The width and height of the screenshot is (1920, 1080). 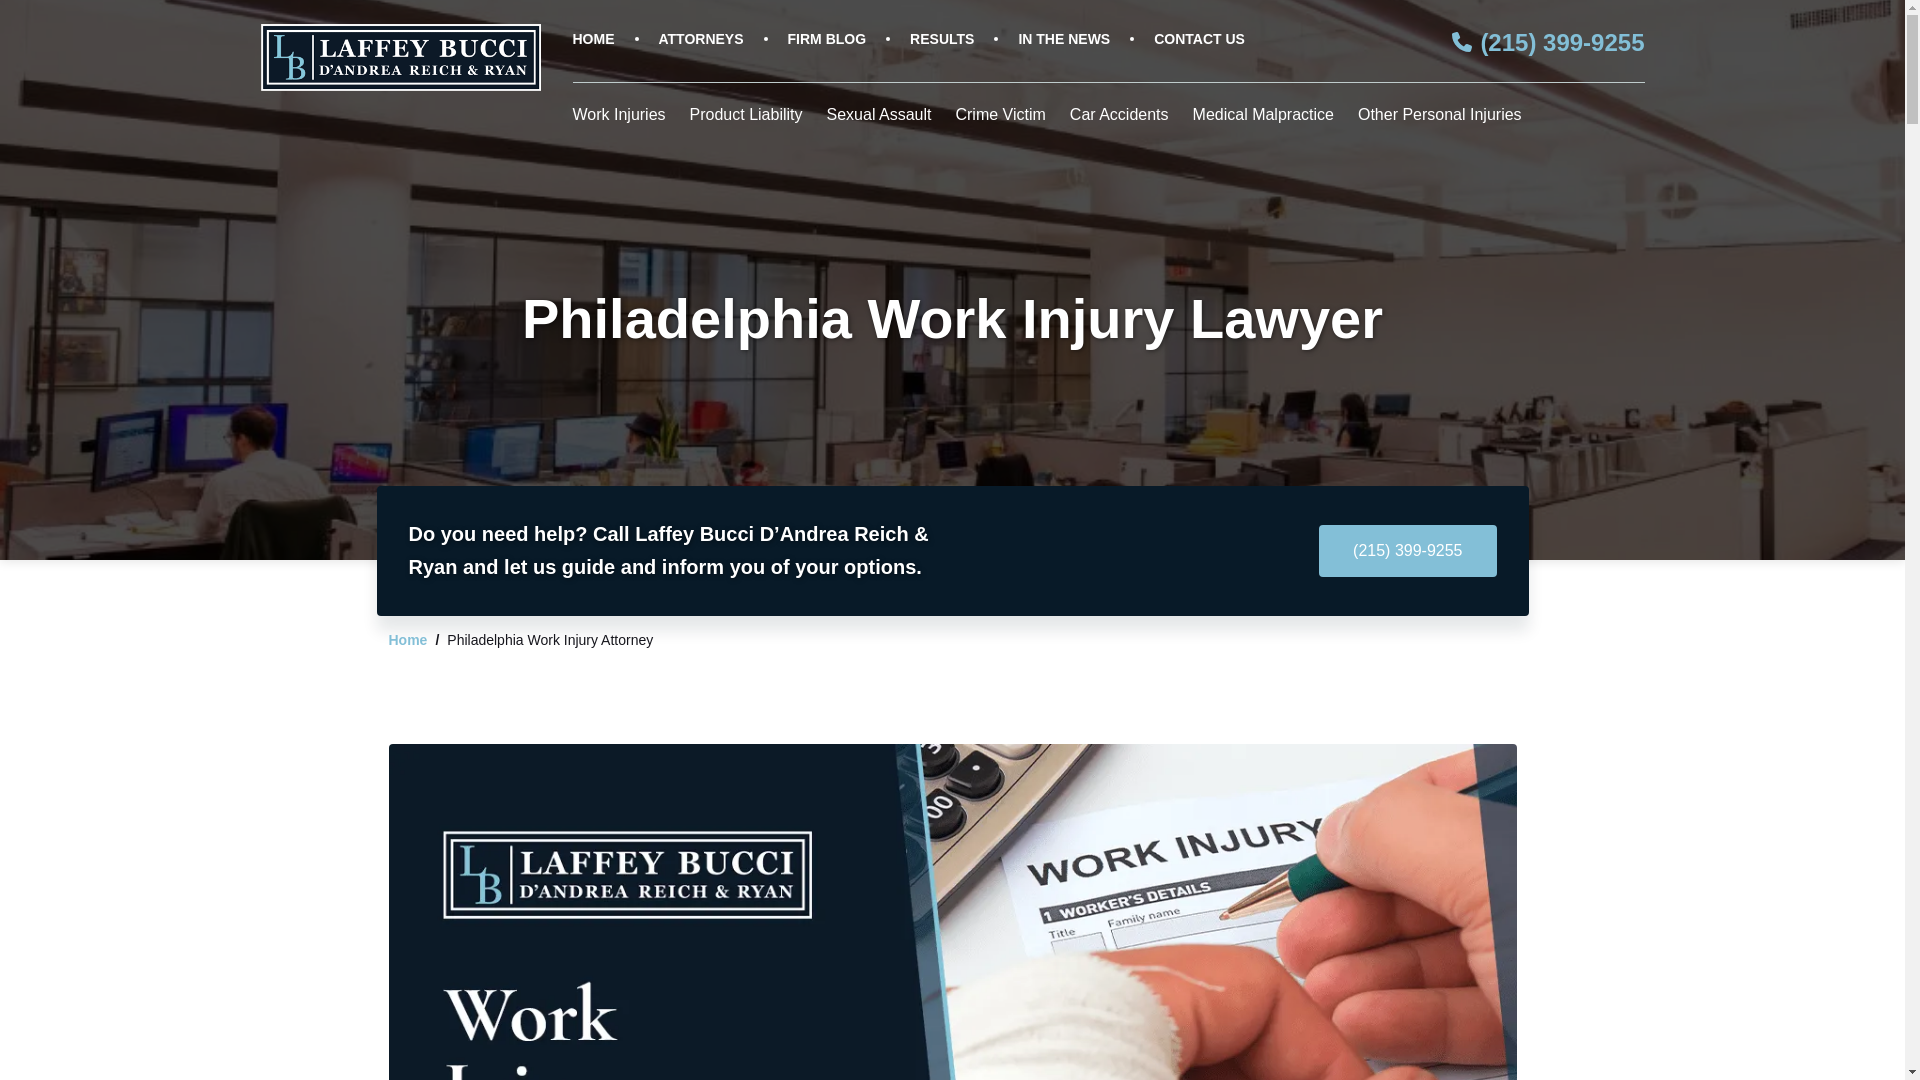 What do you see at coordinates (942, 39) in the screenshot?
I see `RESULTS` at bounding box center [942, 39].